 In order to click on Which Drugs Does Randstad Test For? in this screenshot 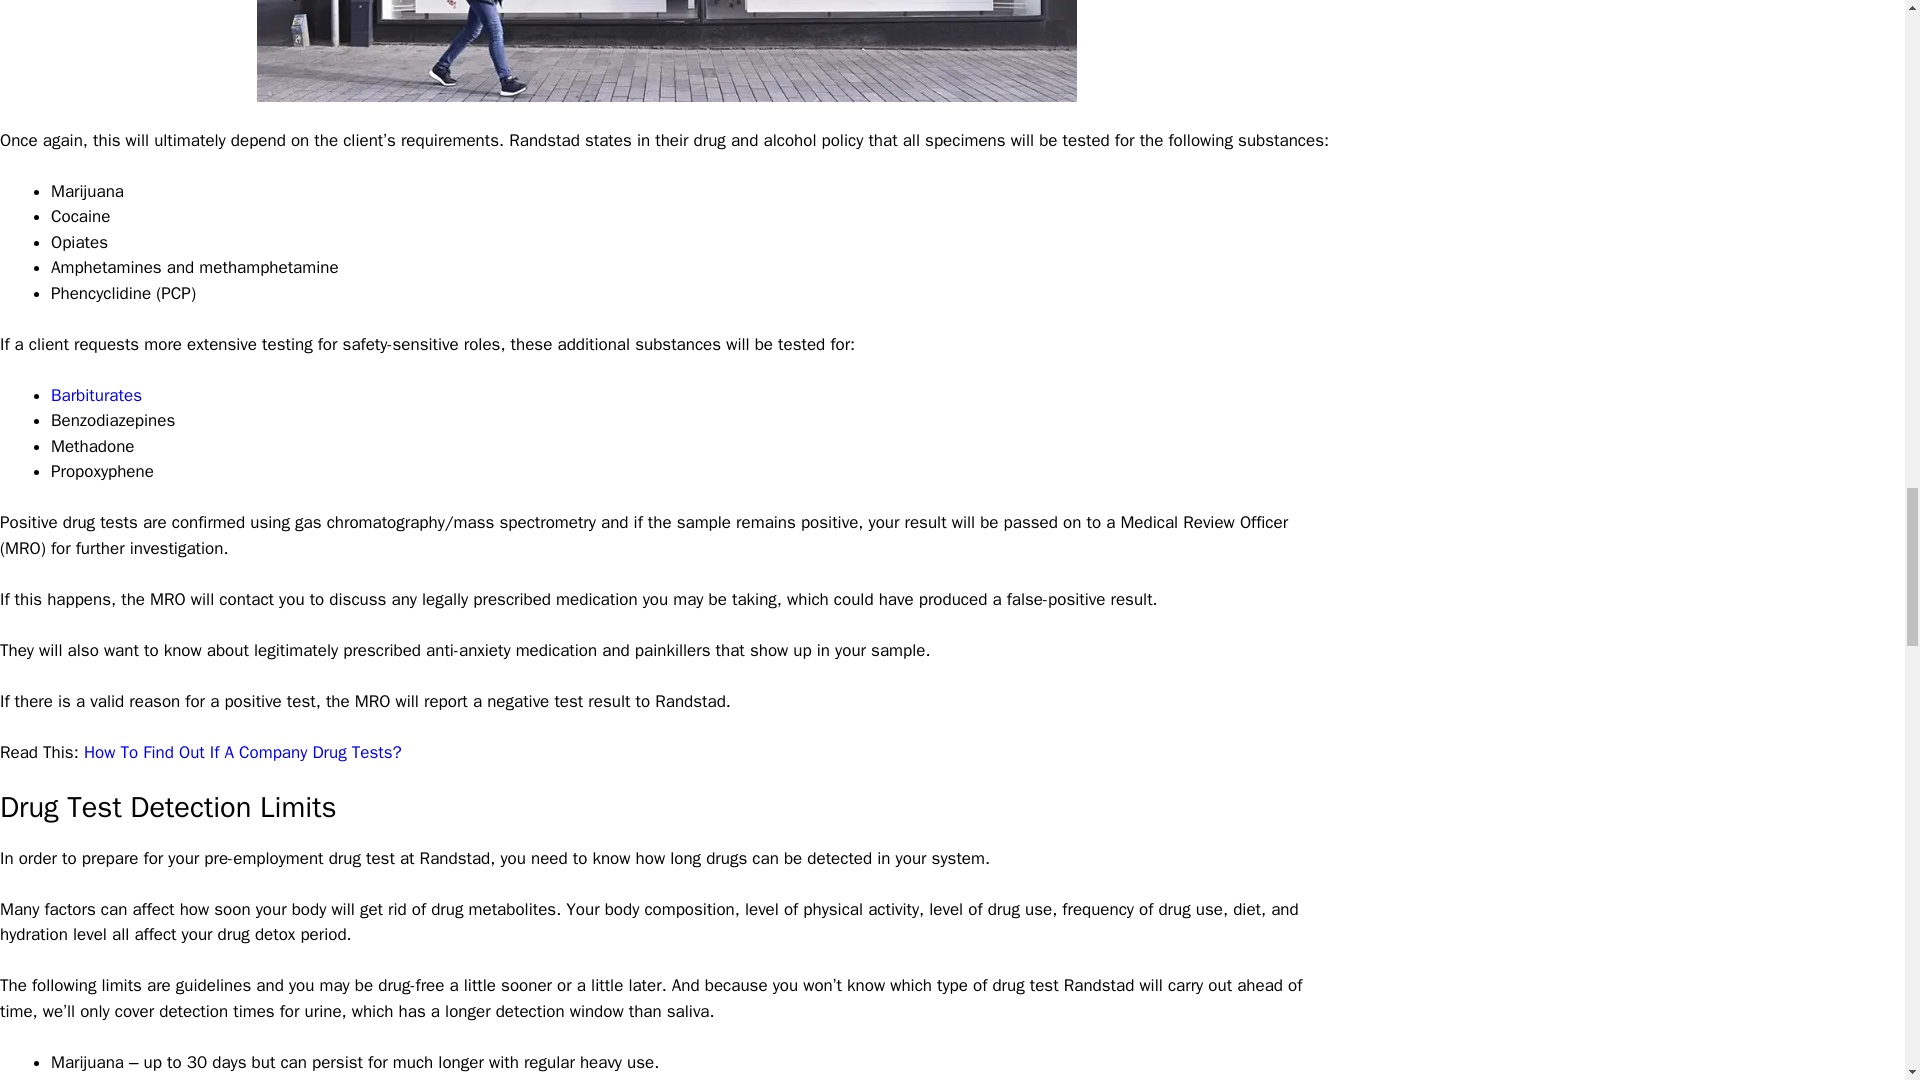, I will do `click(667, 50)`.